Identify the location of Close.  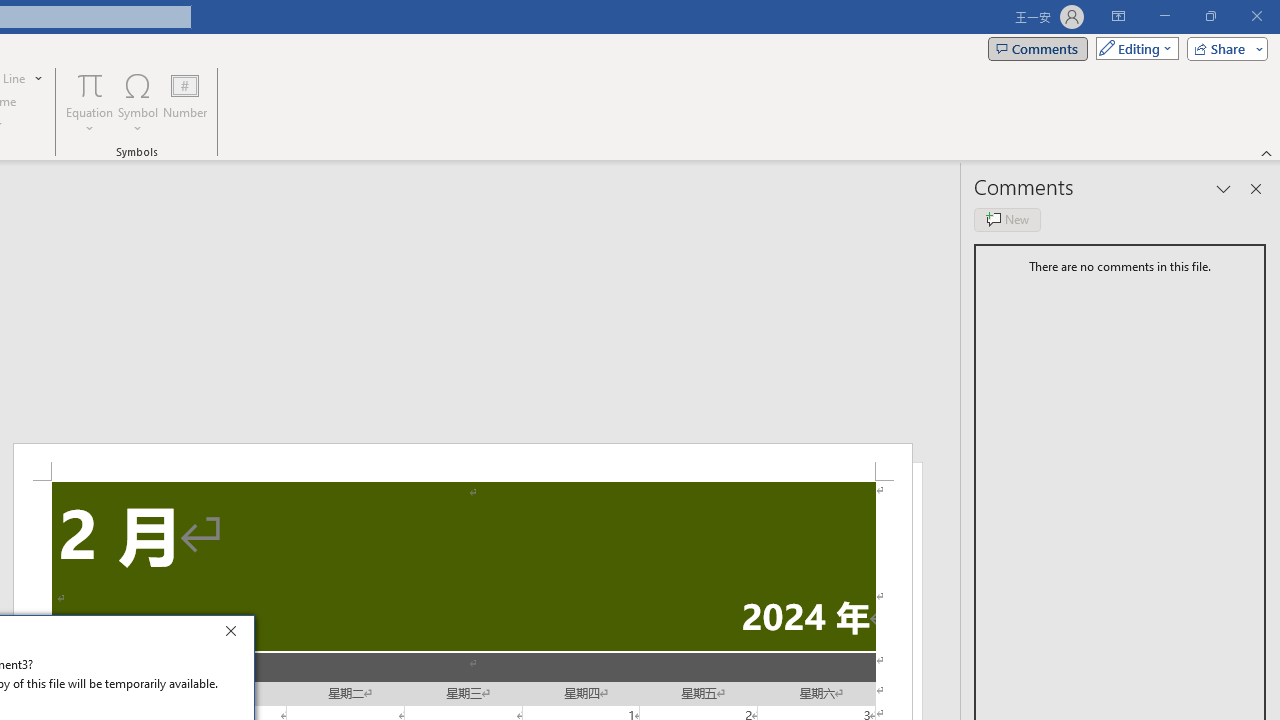
(236, 634).